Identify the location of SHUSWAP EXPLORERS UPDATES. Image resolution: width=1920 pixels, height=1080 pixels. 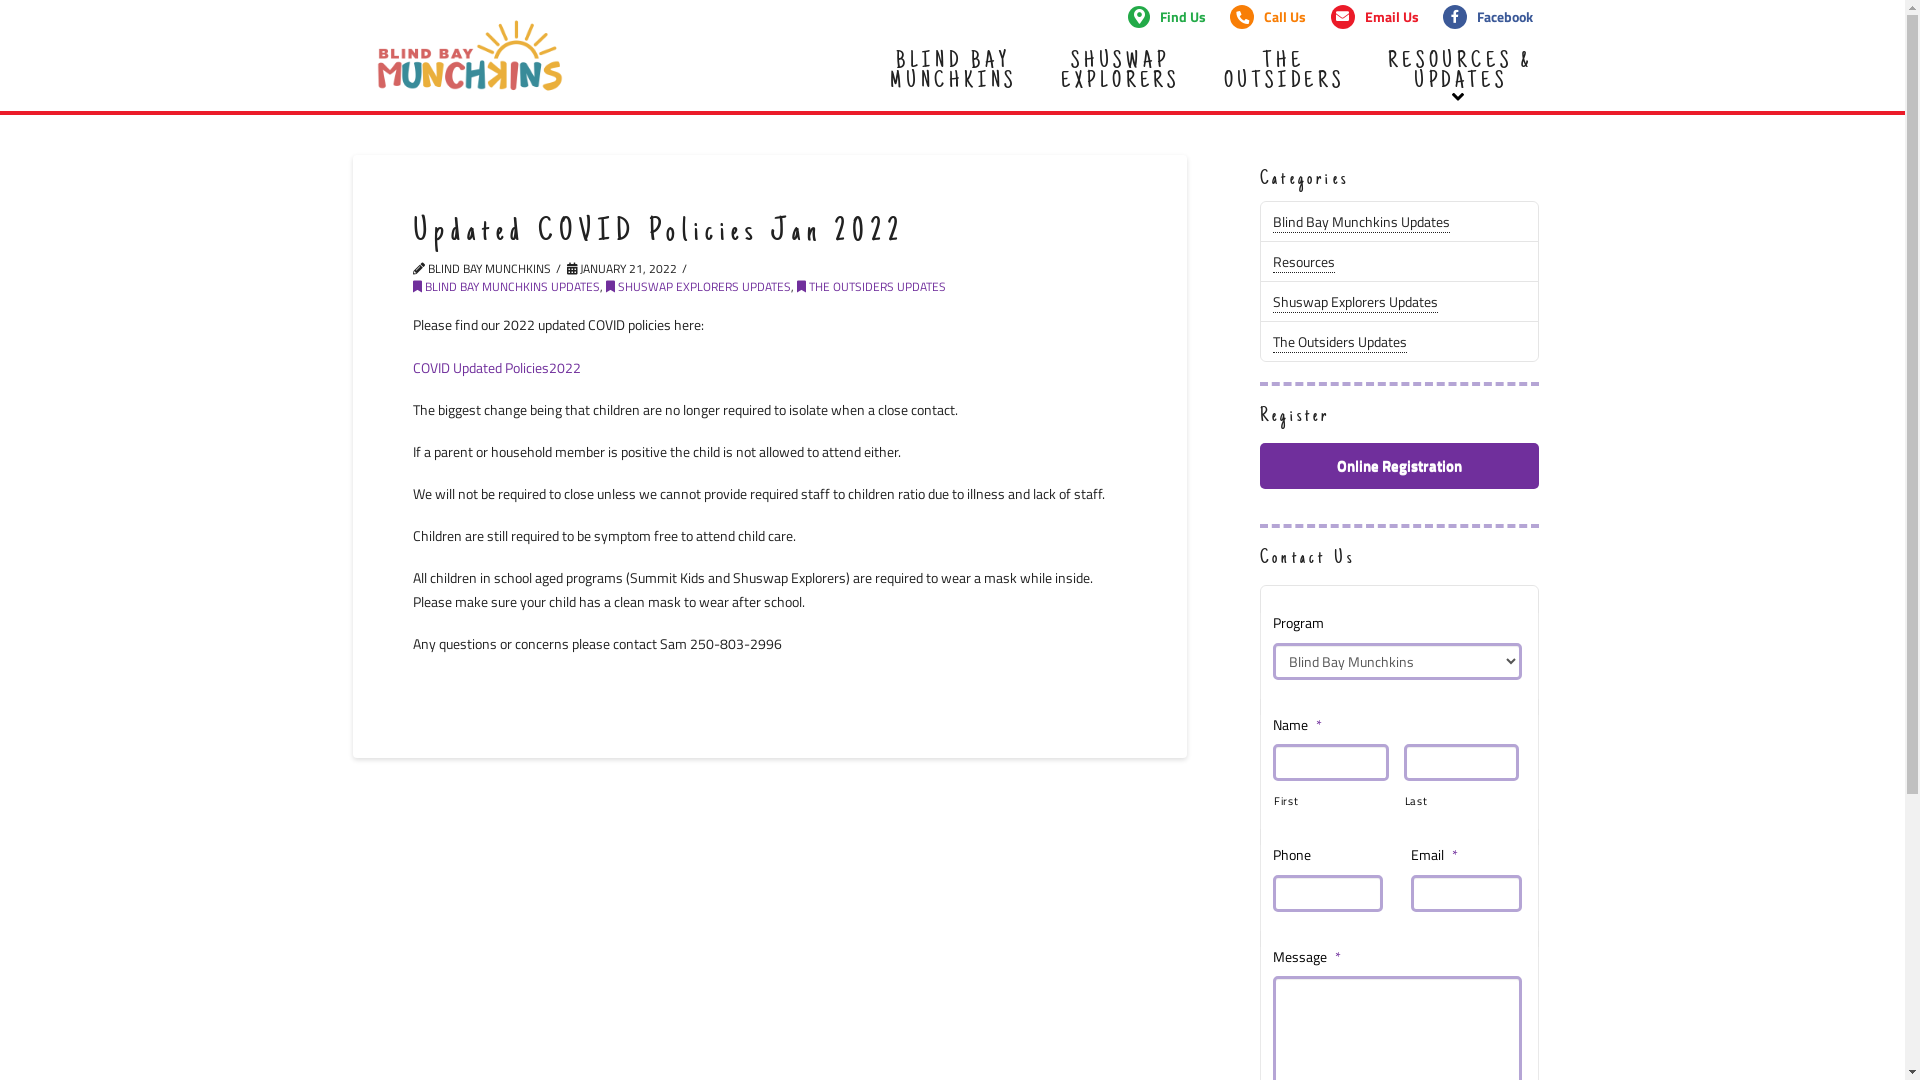
(698, 286).